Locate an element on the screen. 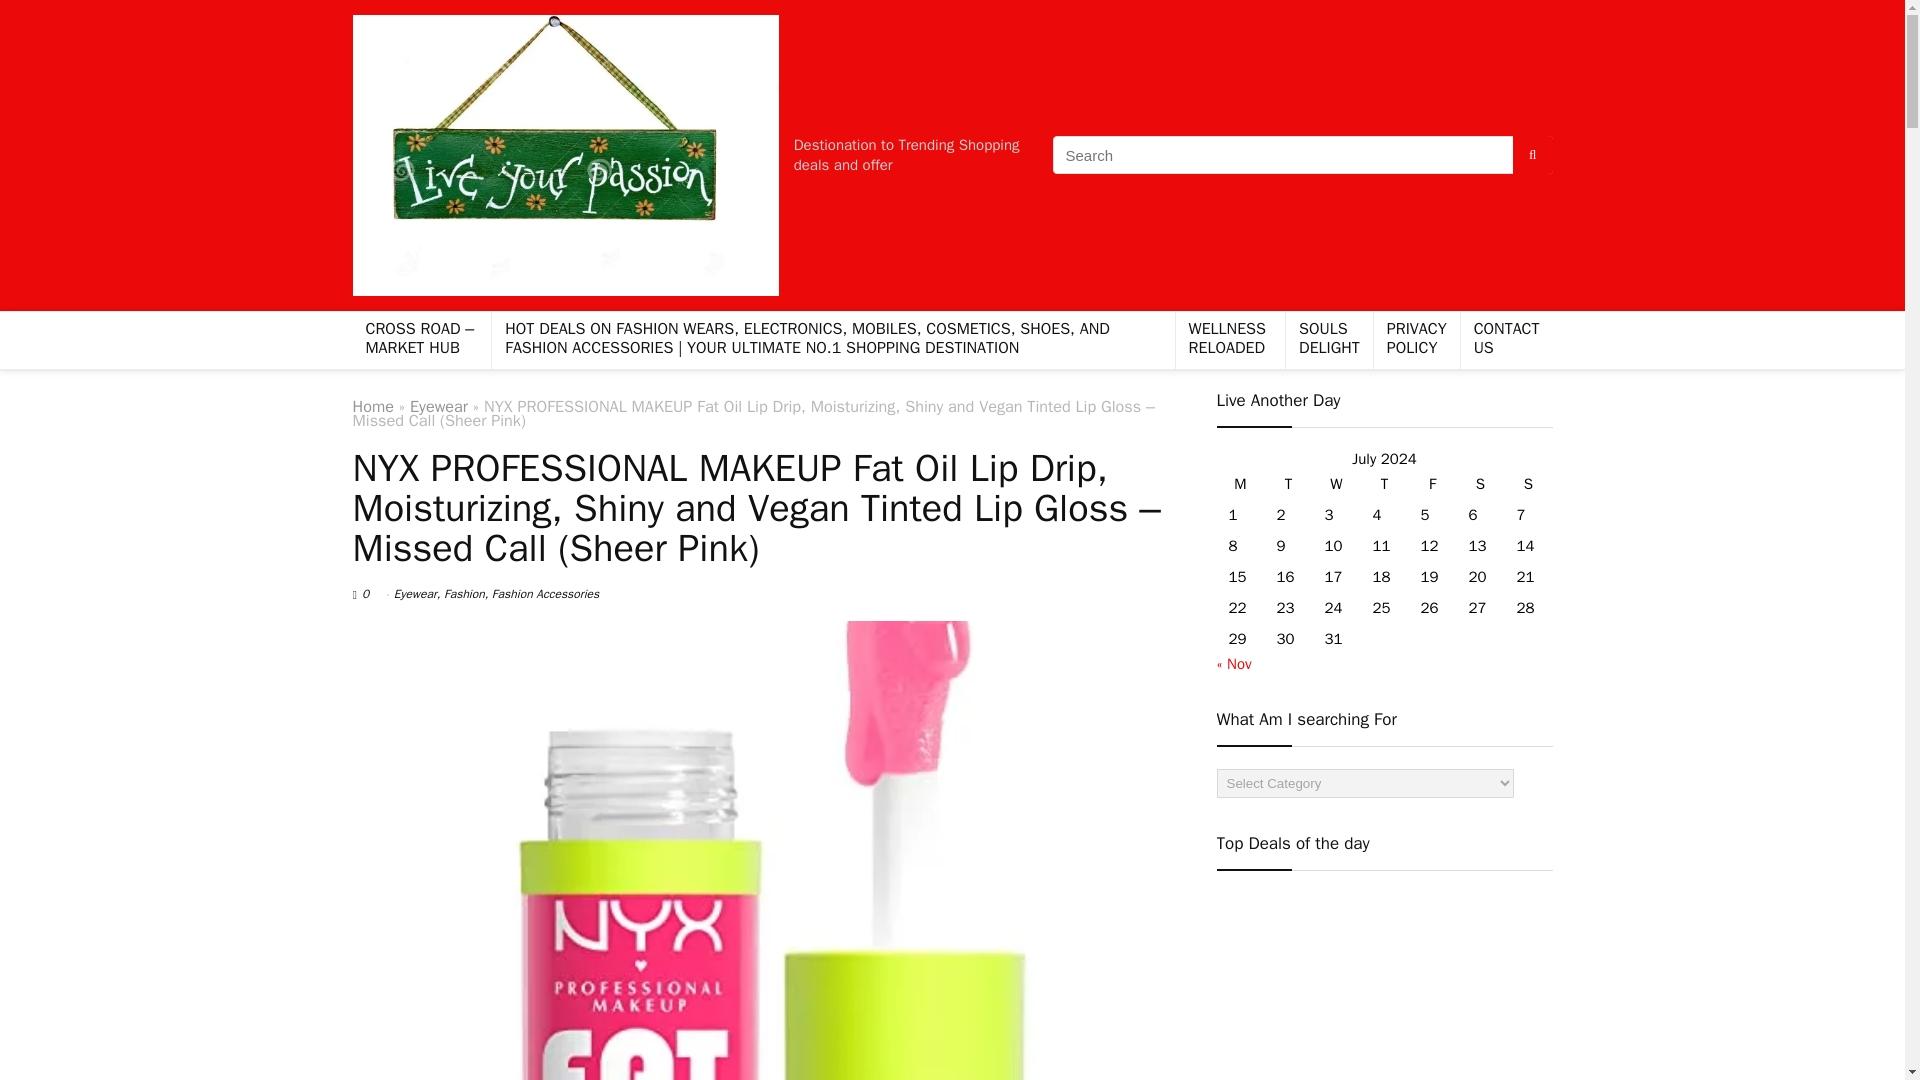 This screenshot has height=1080, width=1920. Monday is located at coordinates (1239, 484).